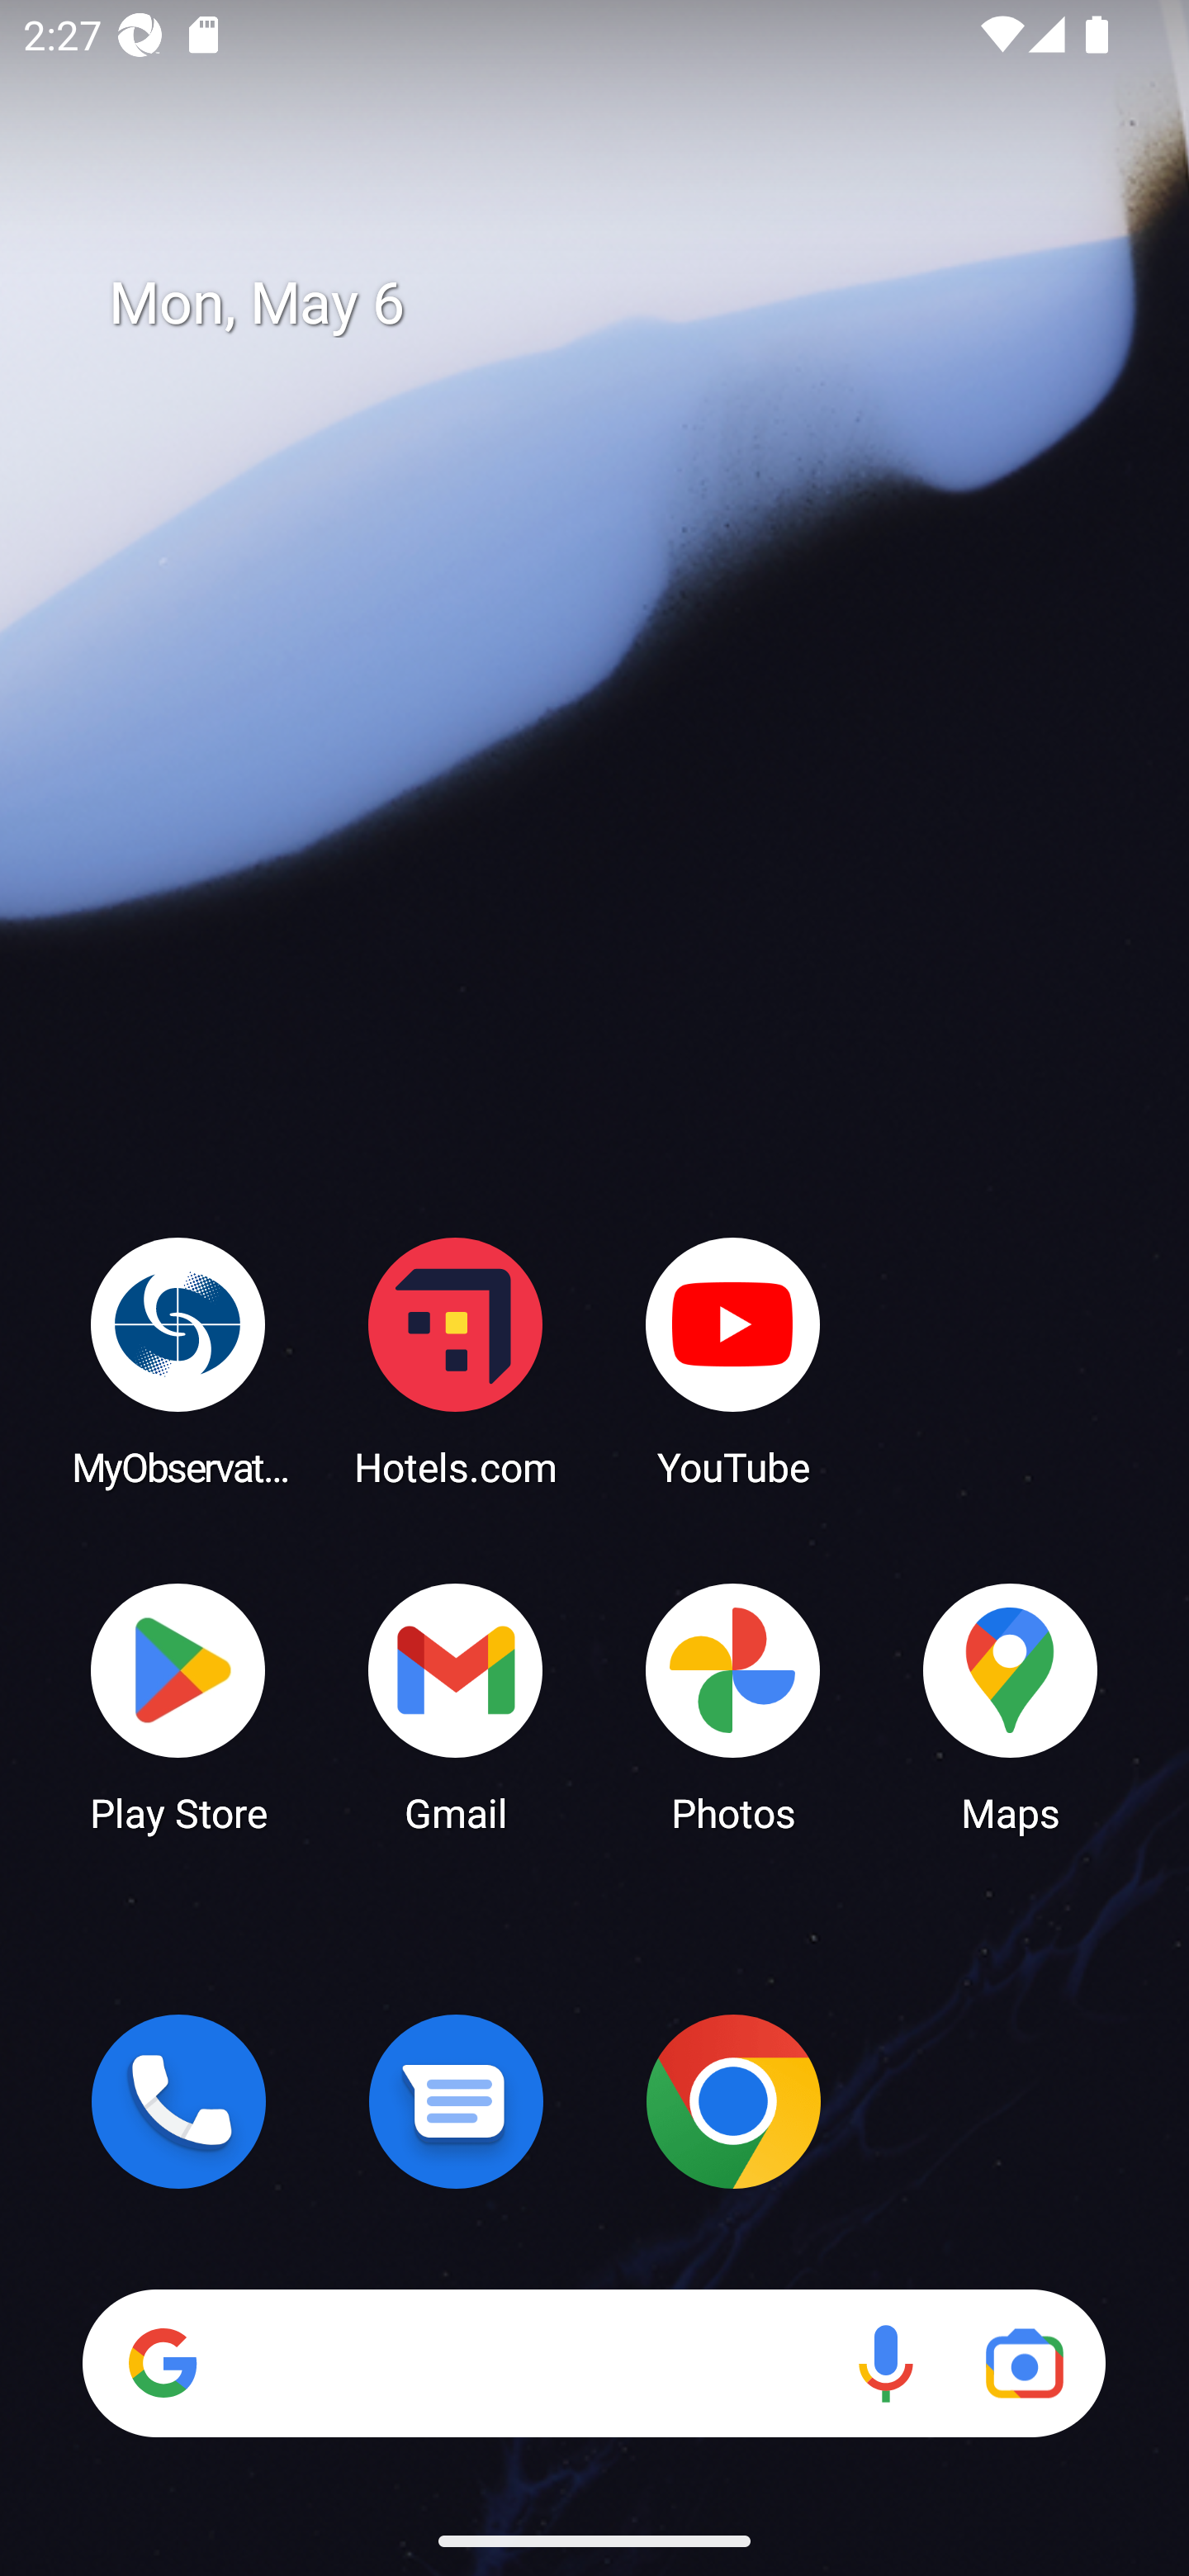 This screenshot has width=1189, height=2576. Describe the element at coordinates (733, 1706) in the screenshot. I see `Photos` at that location.